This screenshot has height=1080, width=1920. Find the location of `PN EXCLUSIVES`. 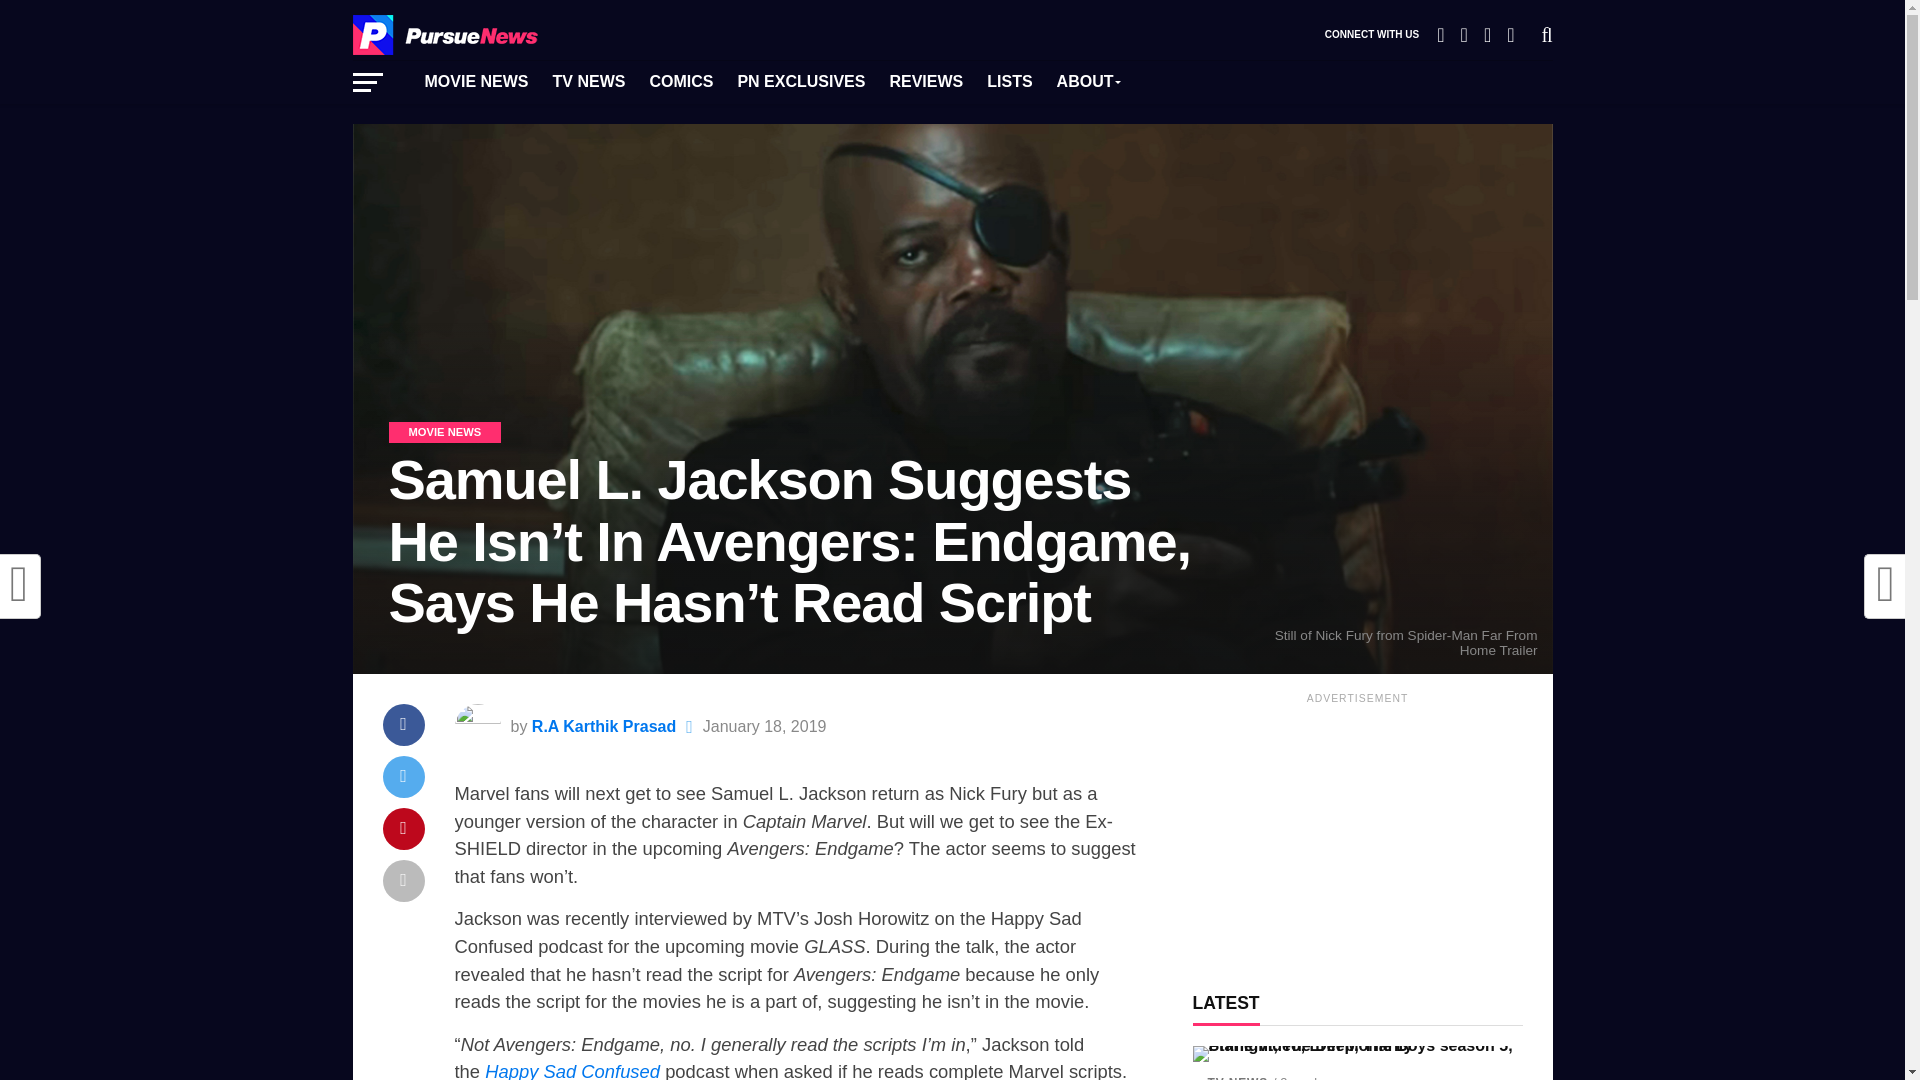

PN EXCLUSIVES is located at coordinates (801, 82).